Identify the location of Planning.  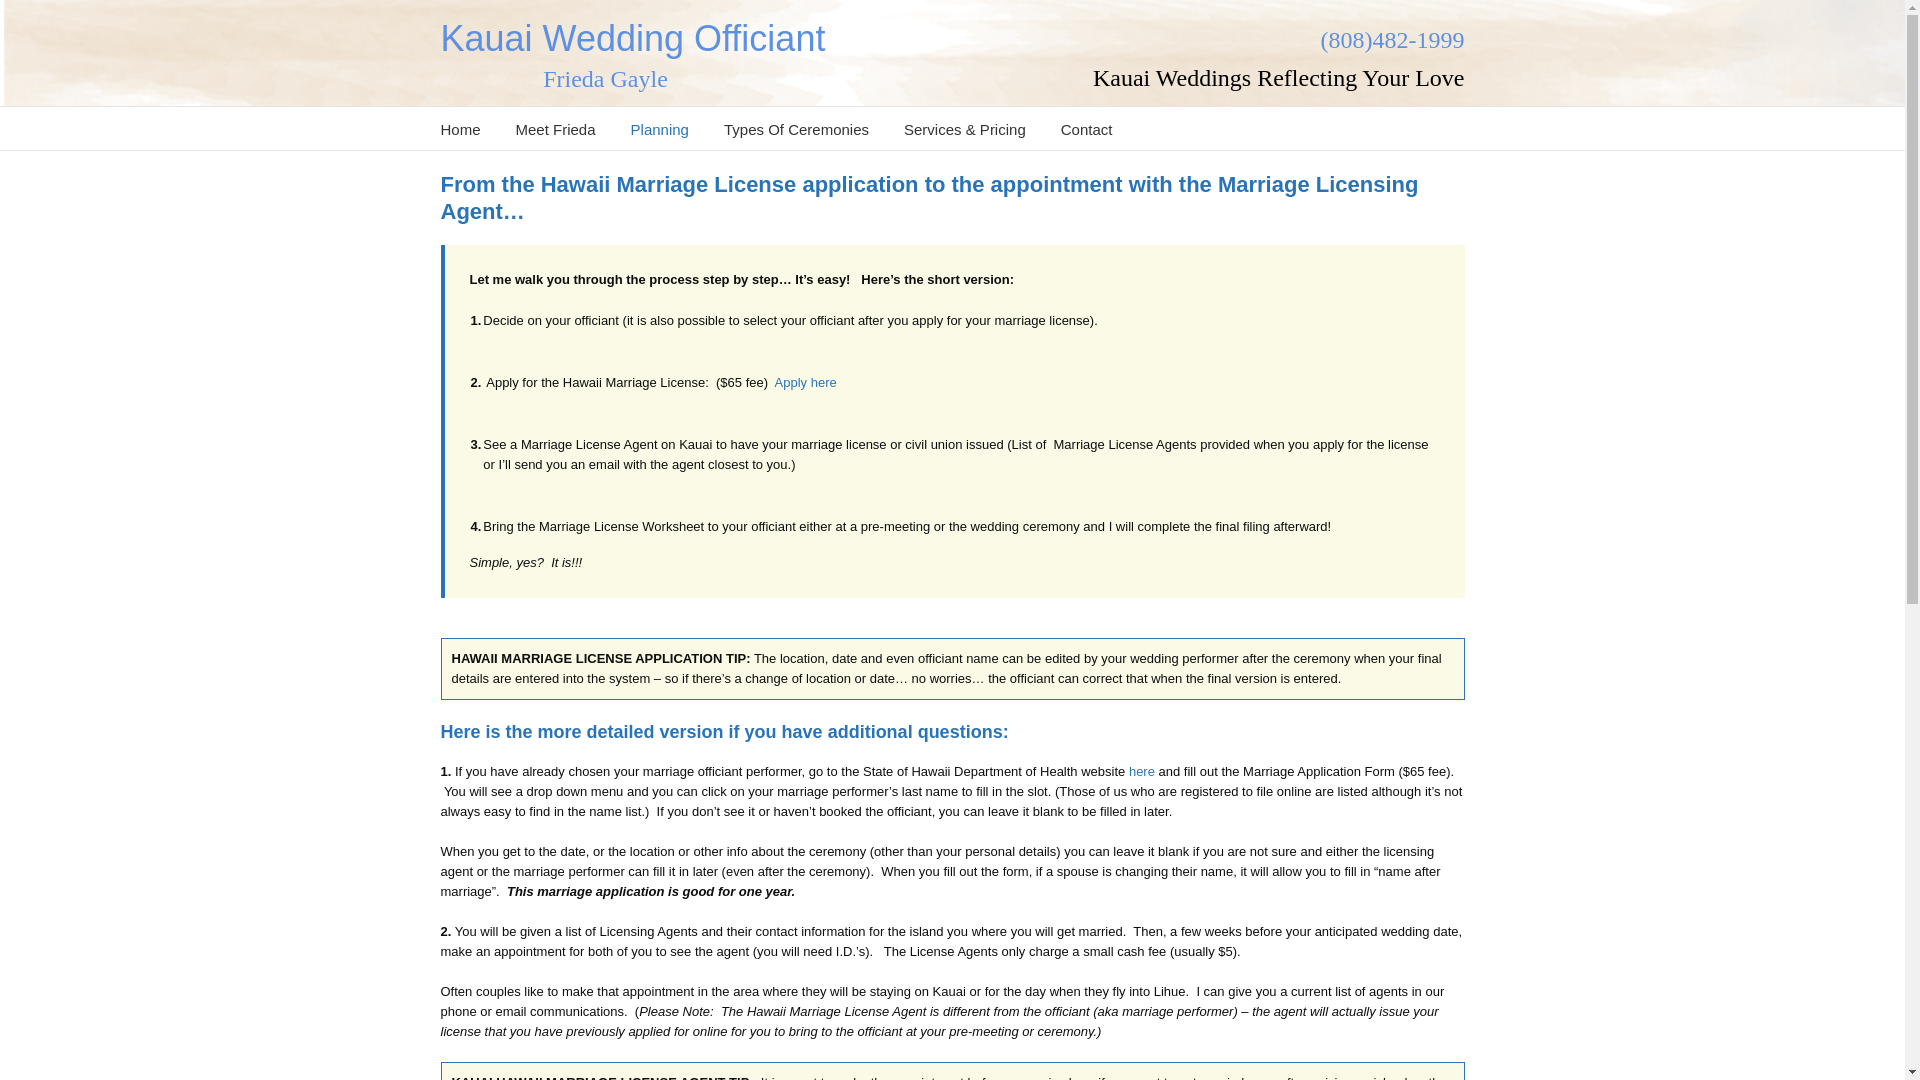
(660, 128).